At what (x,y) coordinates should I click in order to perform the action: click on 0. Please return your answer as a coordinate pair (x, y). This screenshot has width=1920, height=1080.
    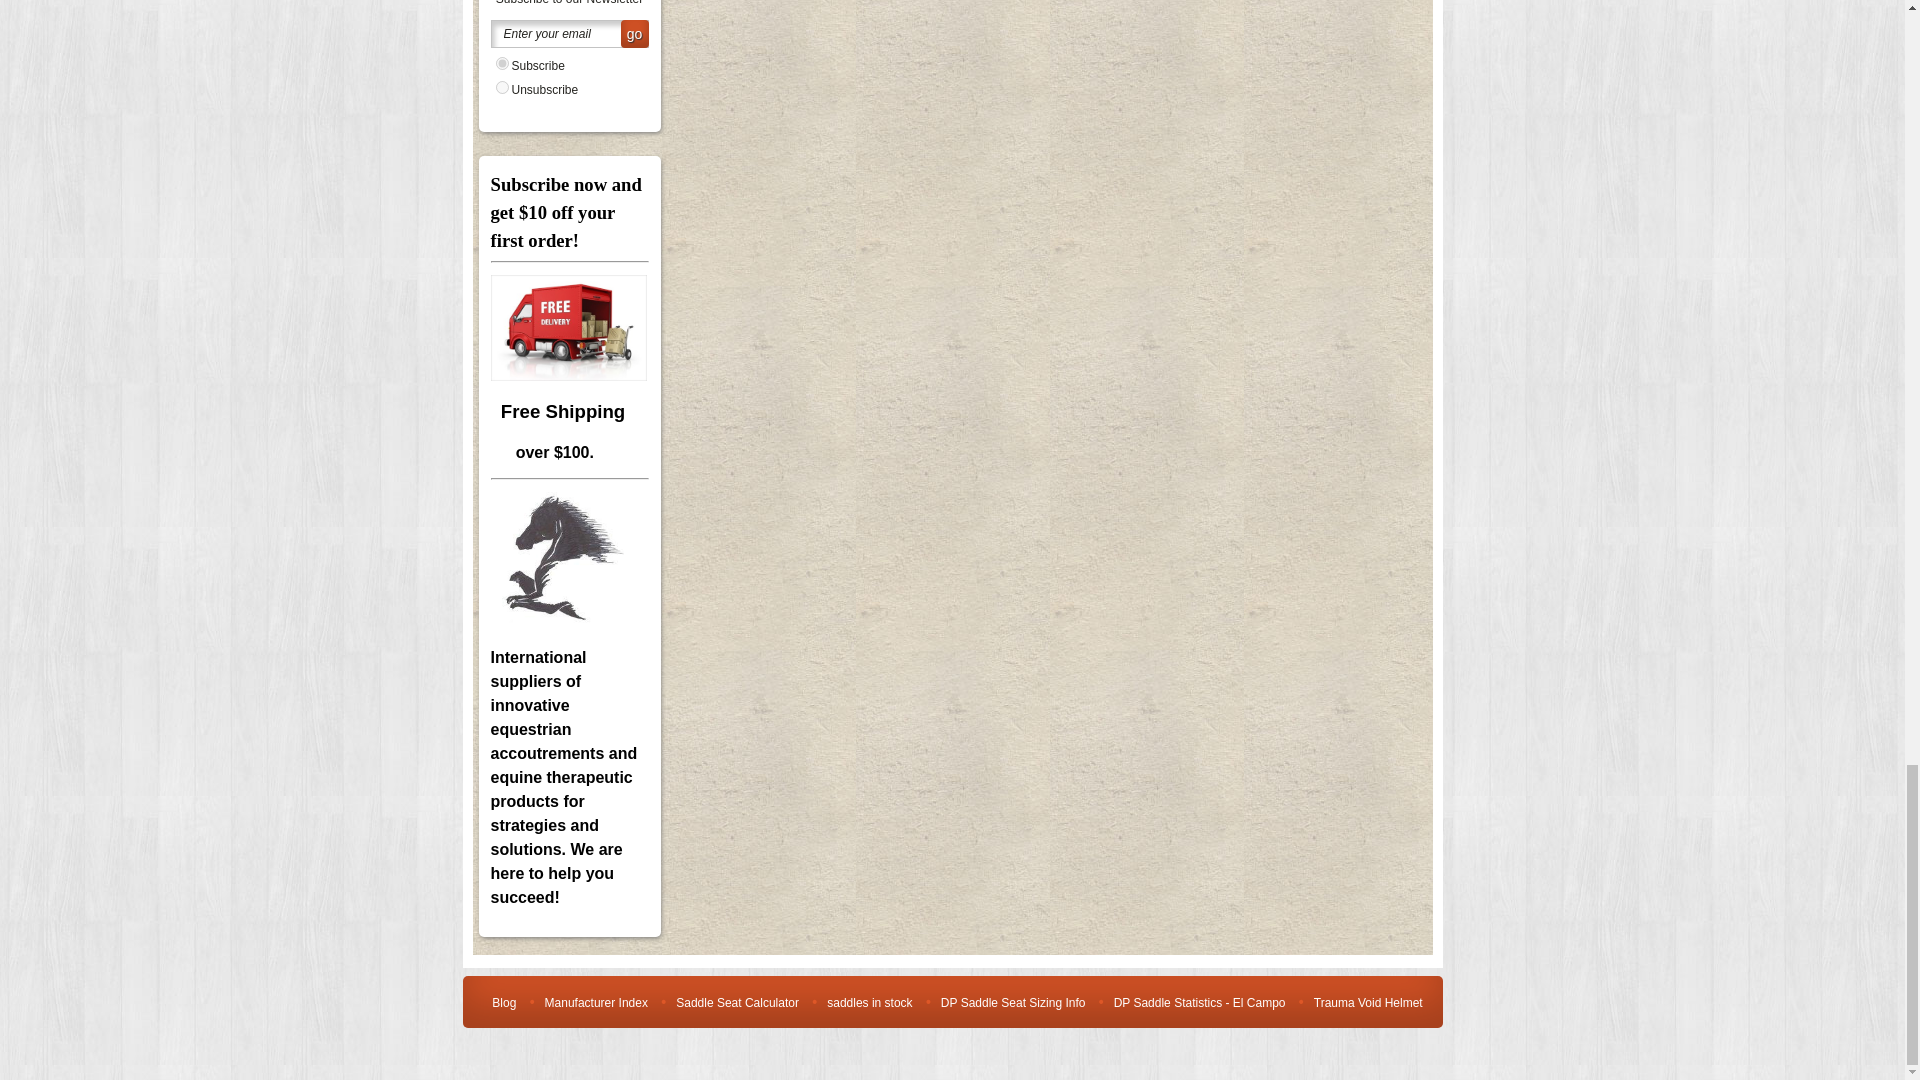
    Looking at the image, I should click on (502, 87).